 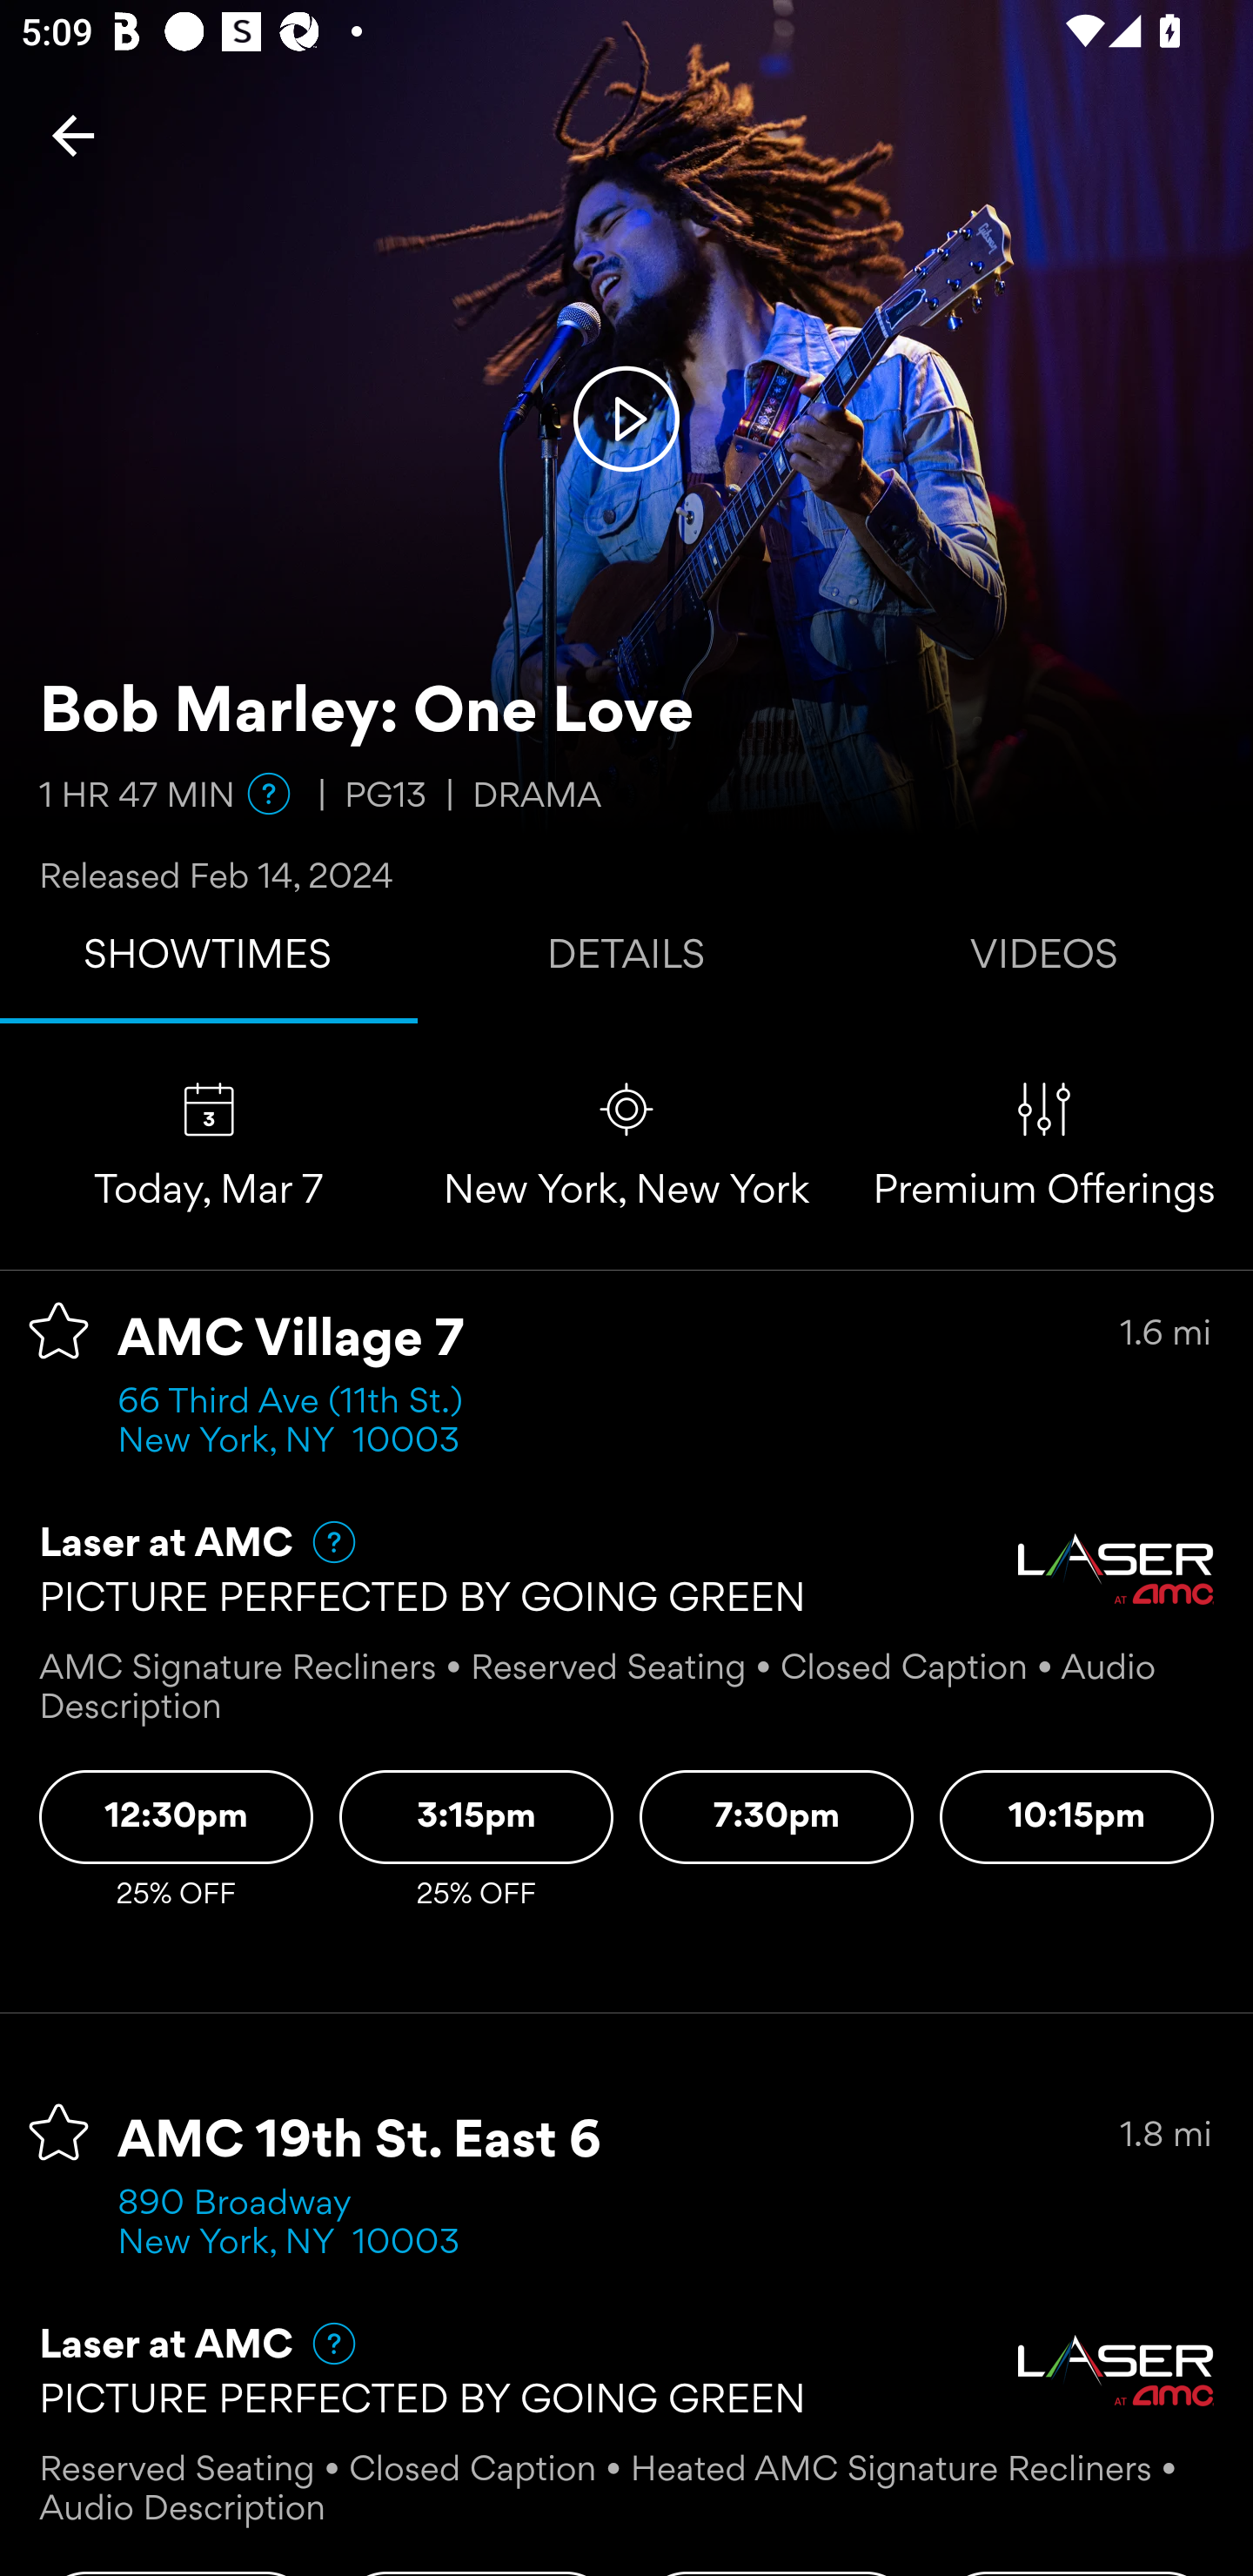 I want to click on AMC Village 7, so click(x=291, y=1340).